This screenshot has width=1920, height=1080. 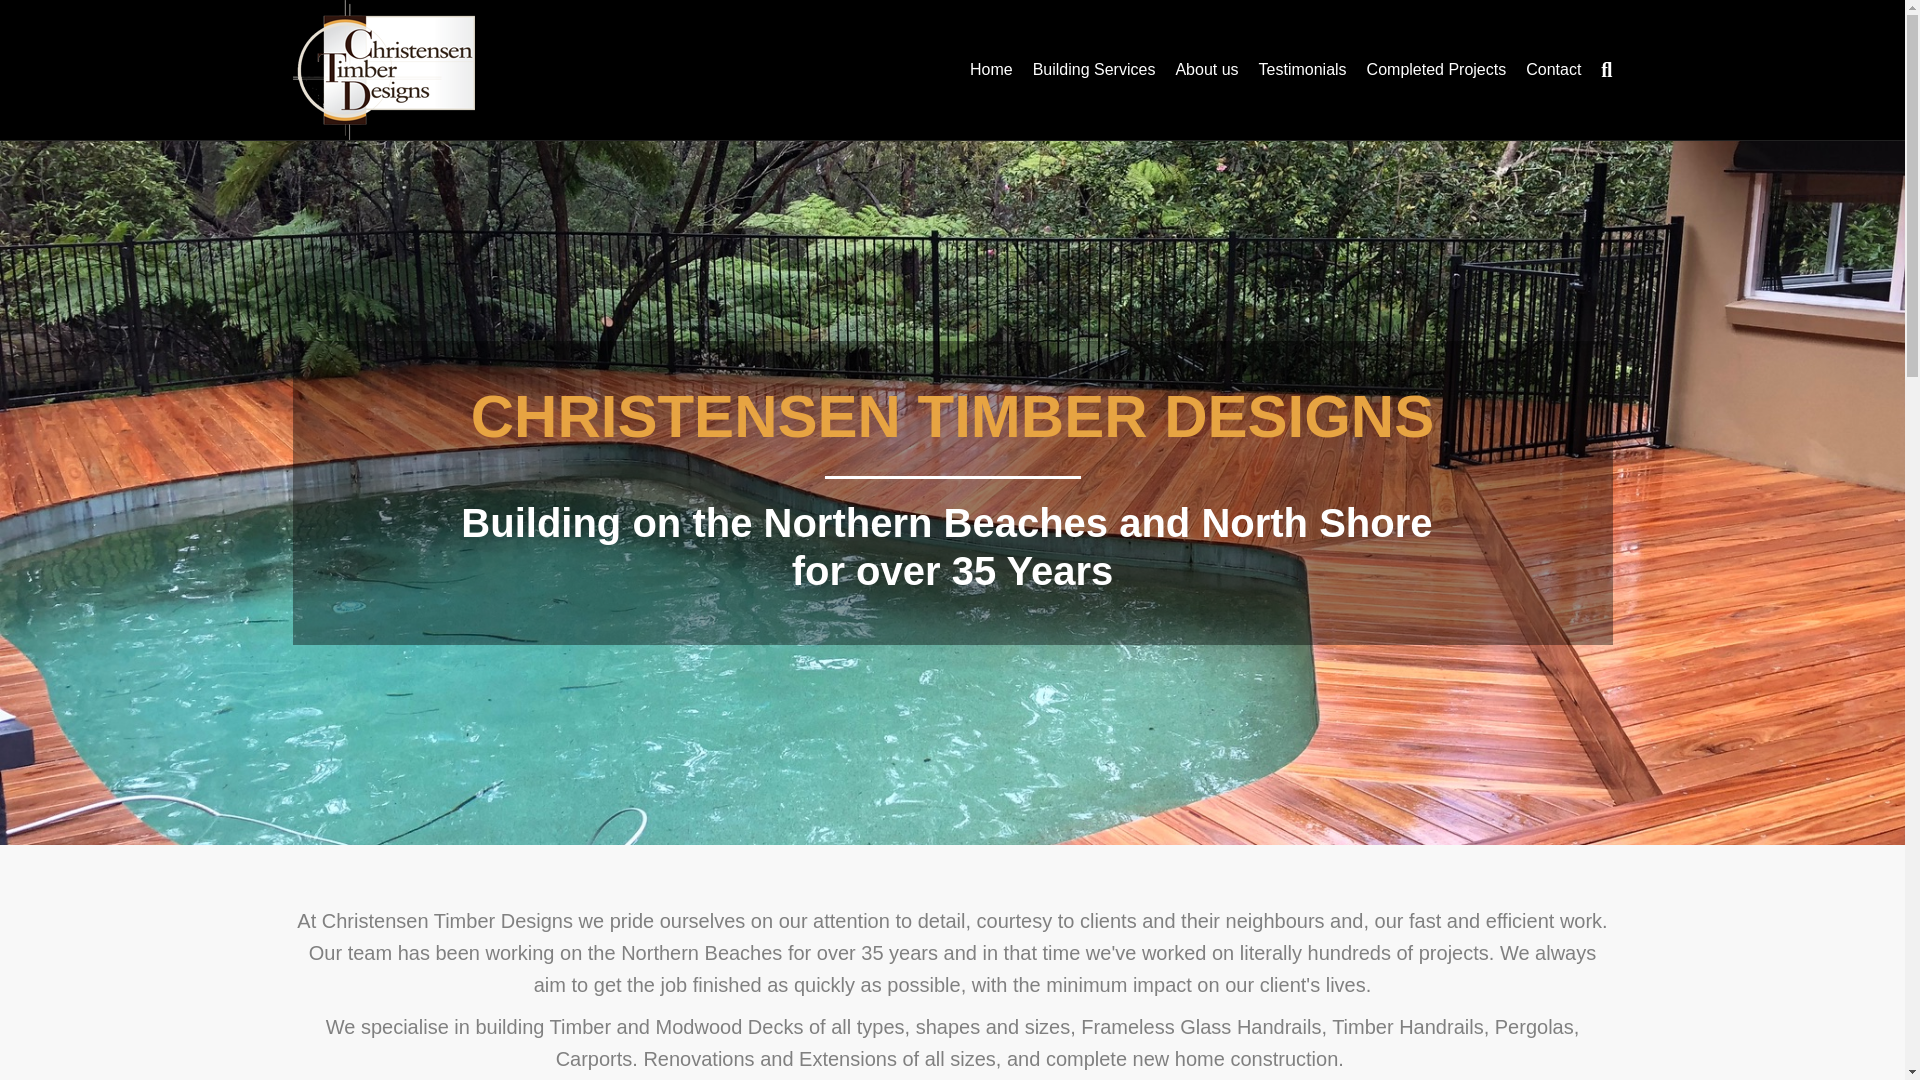 What do you see at coordinates (1206, 70) in the screenshot?
I see `About us` at bounding box center [1206, 70].